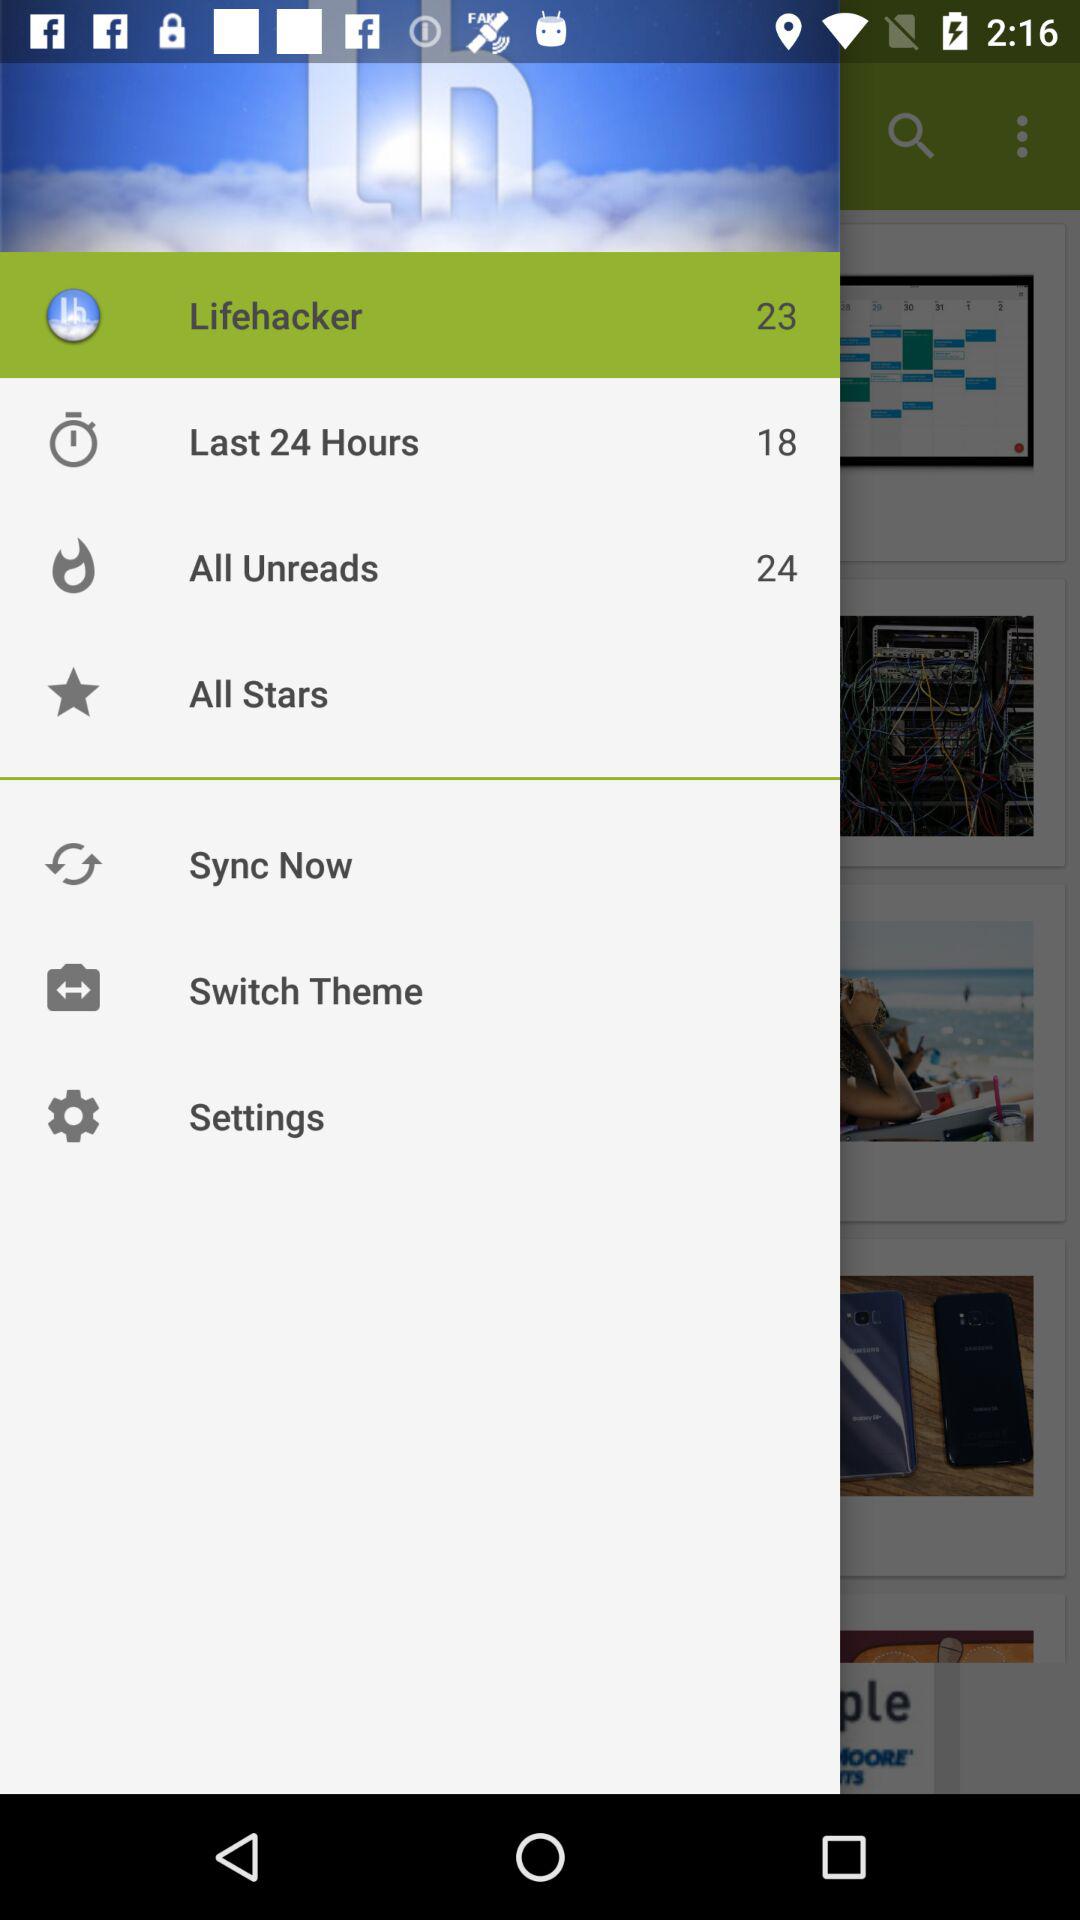  What do you see at coordinates (73, 440) in the screenshot?
I see `select the timer icon` at bounding box center [73, 440].